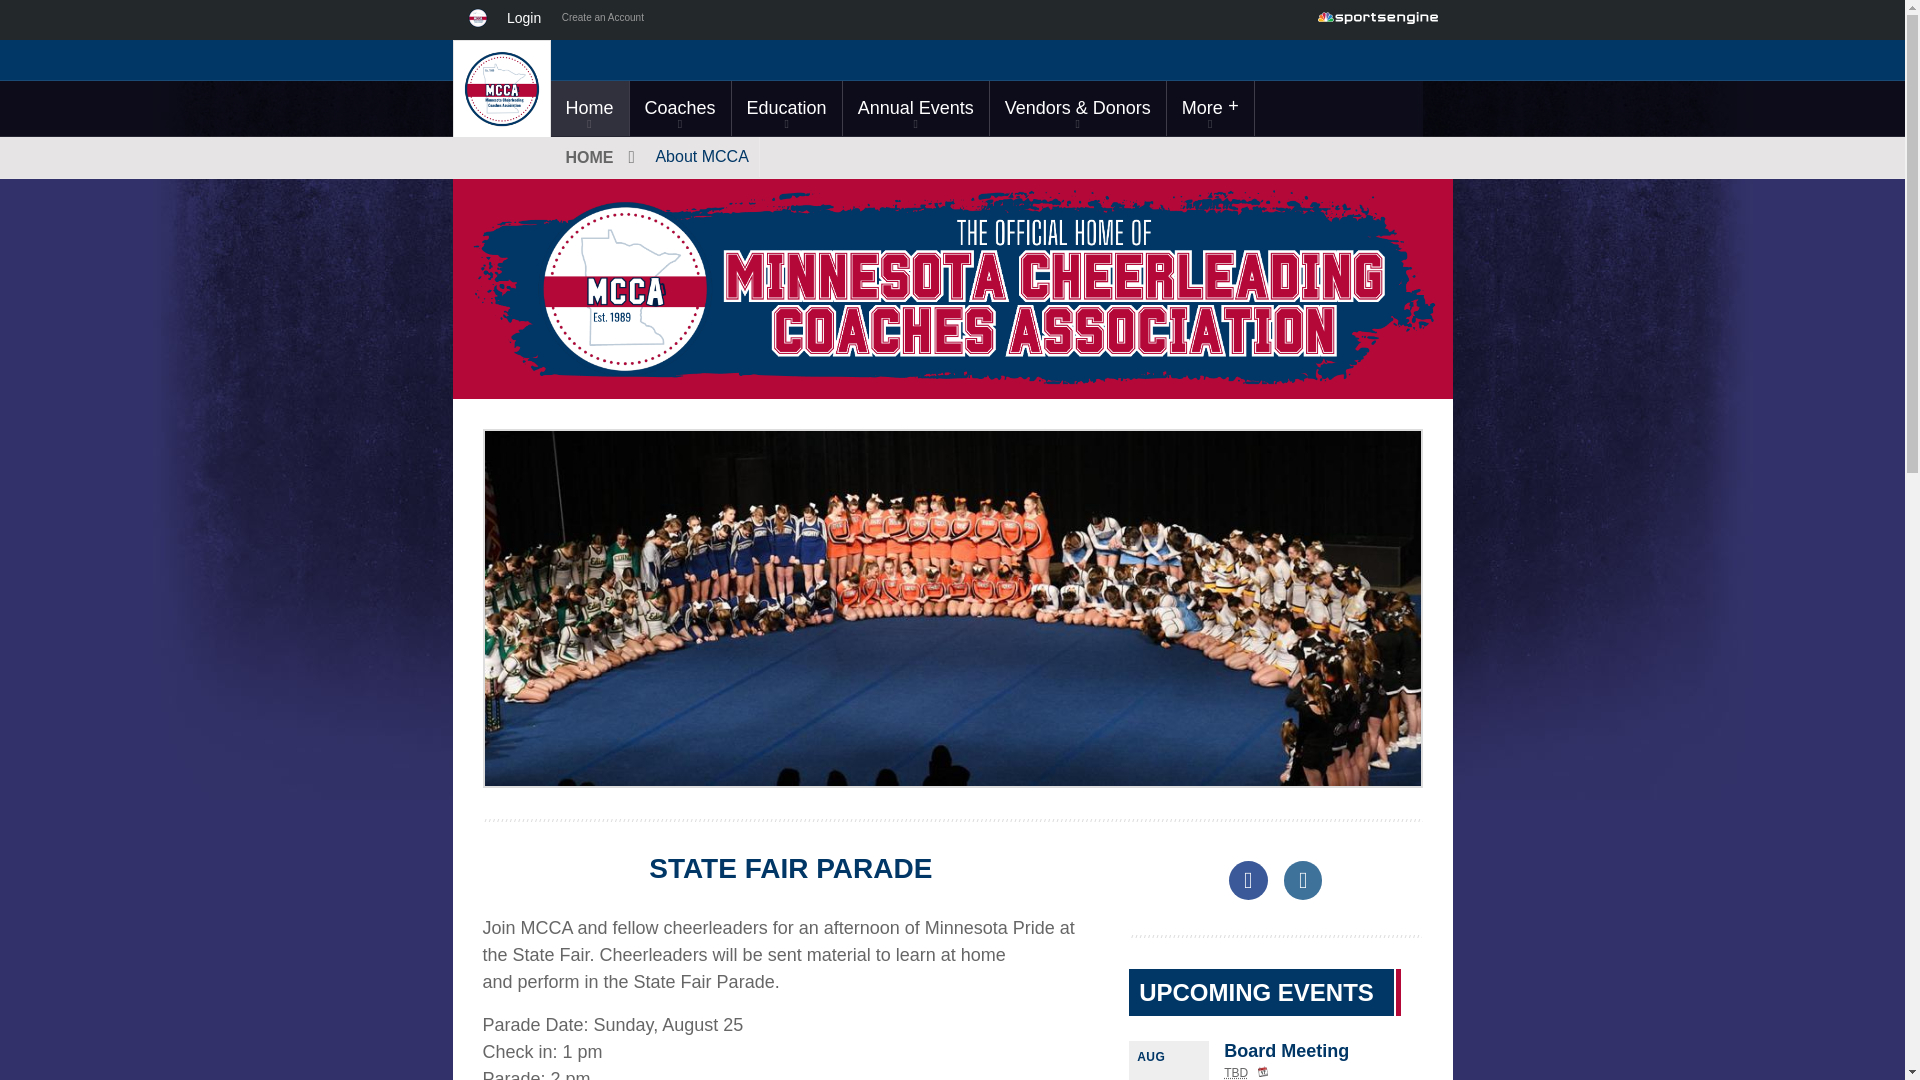  I want to click on Coaches, so click(680, 108).